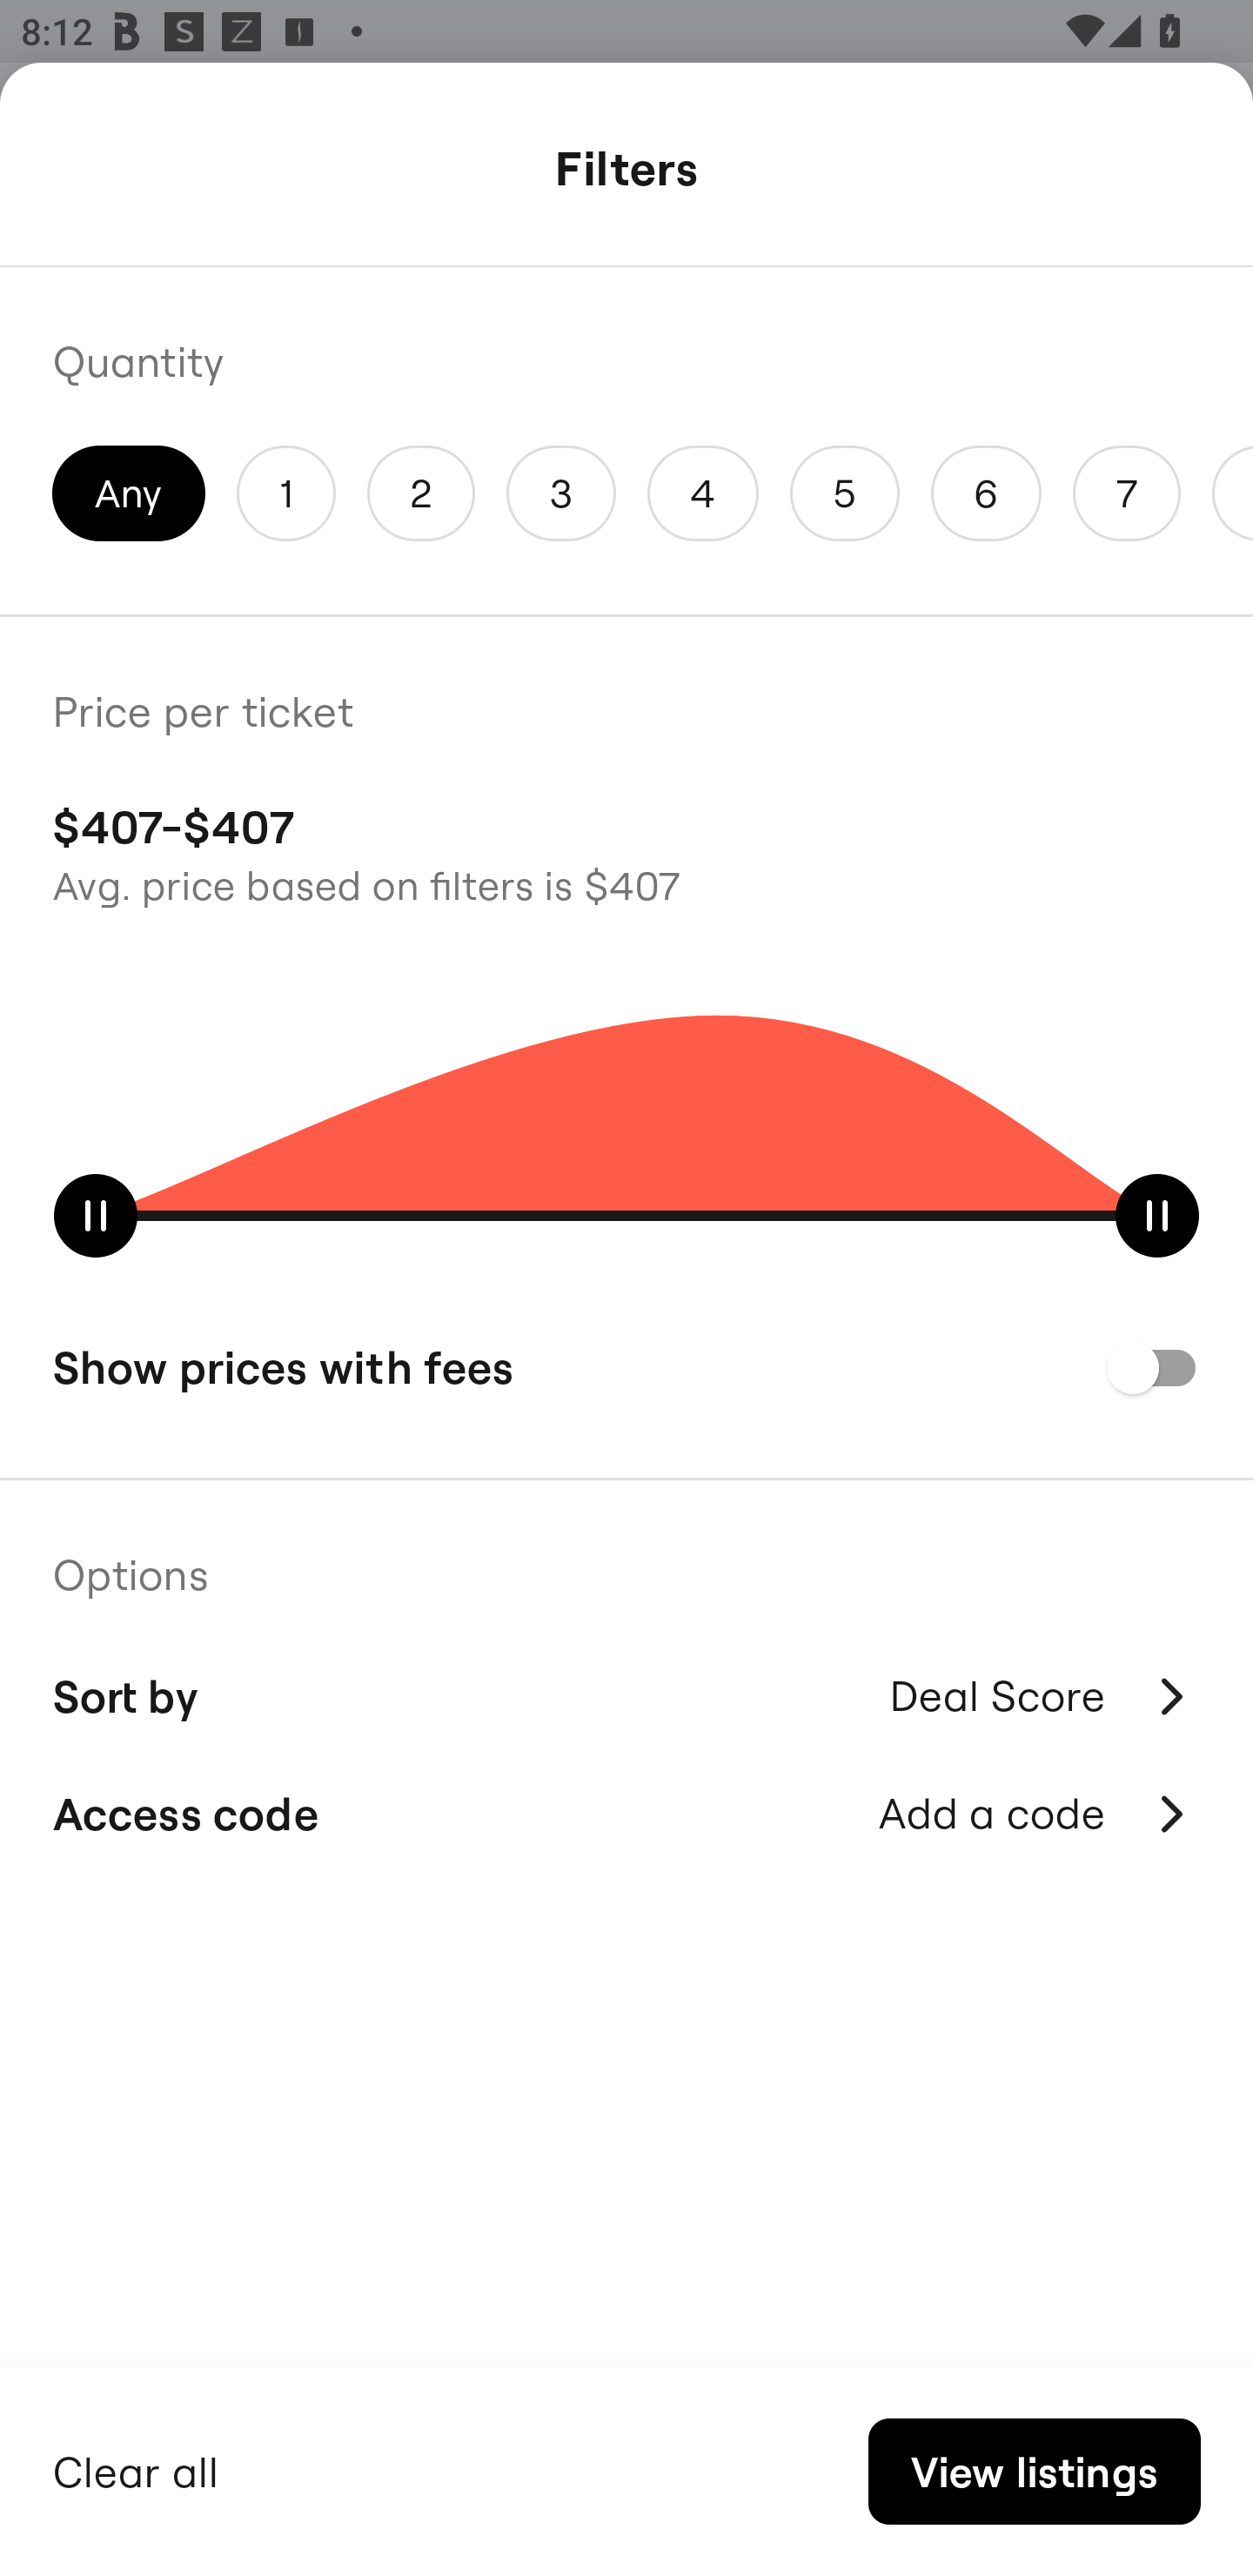 This screenshot has height=2576, width=1253. I want to click on 2, so click(420, 493).